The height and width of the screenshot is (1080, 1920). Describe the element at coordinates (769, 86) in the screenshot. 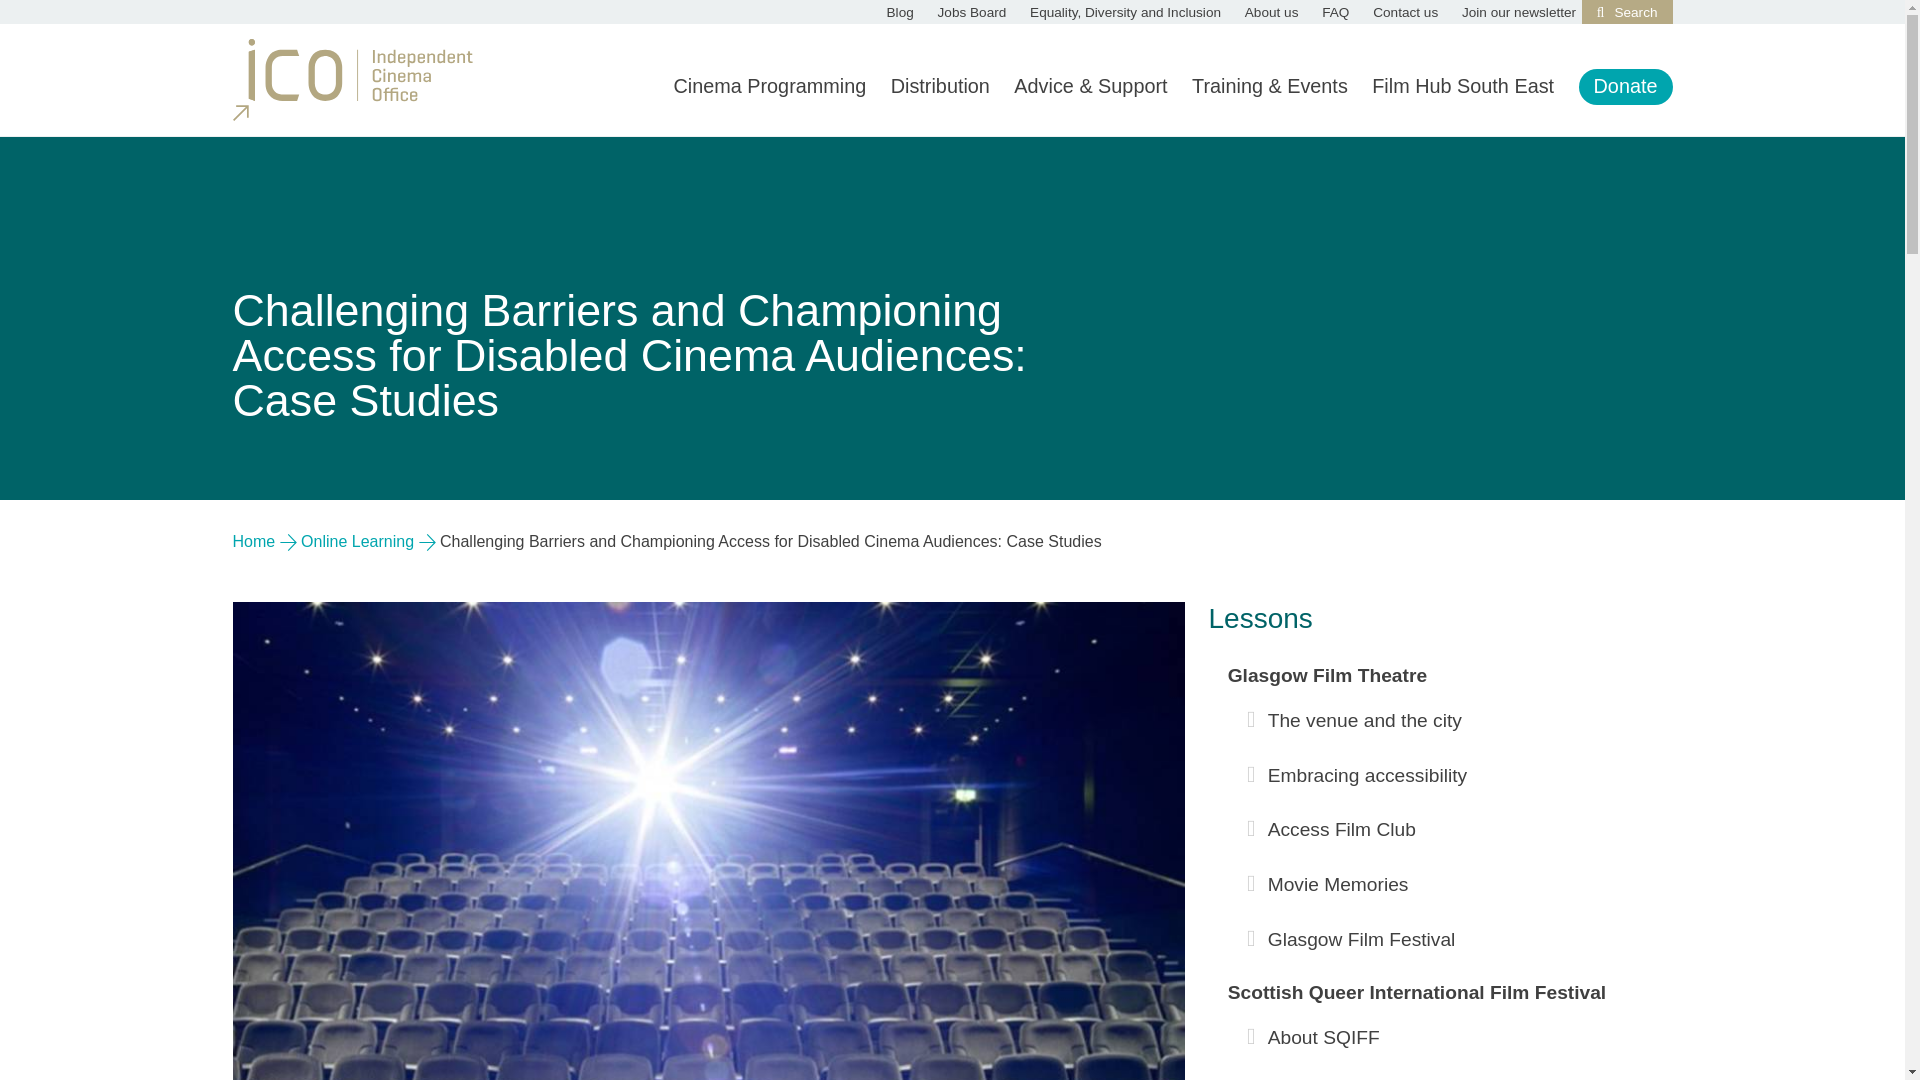

I see `Cinema Programming` at that location.